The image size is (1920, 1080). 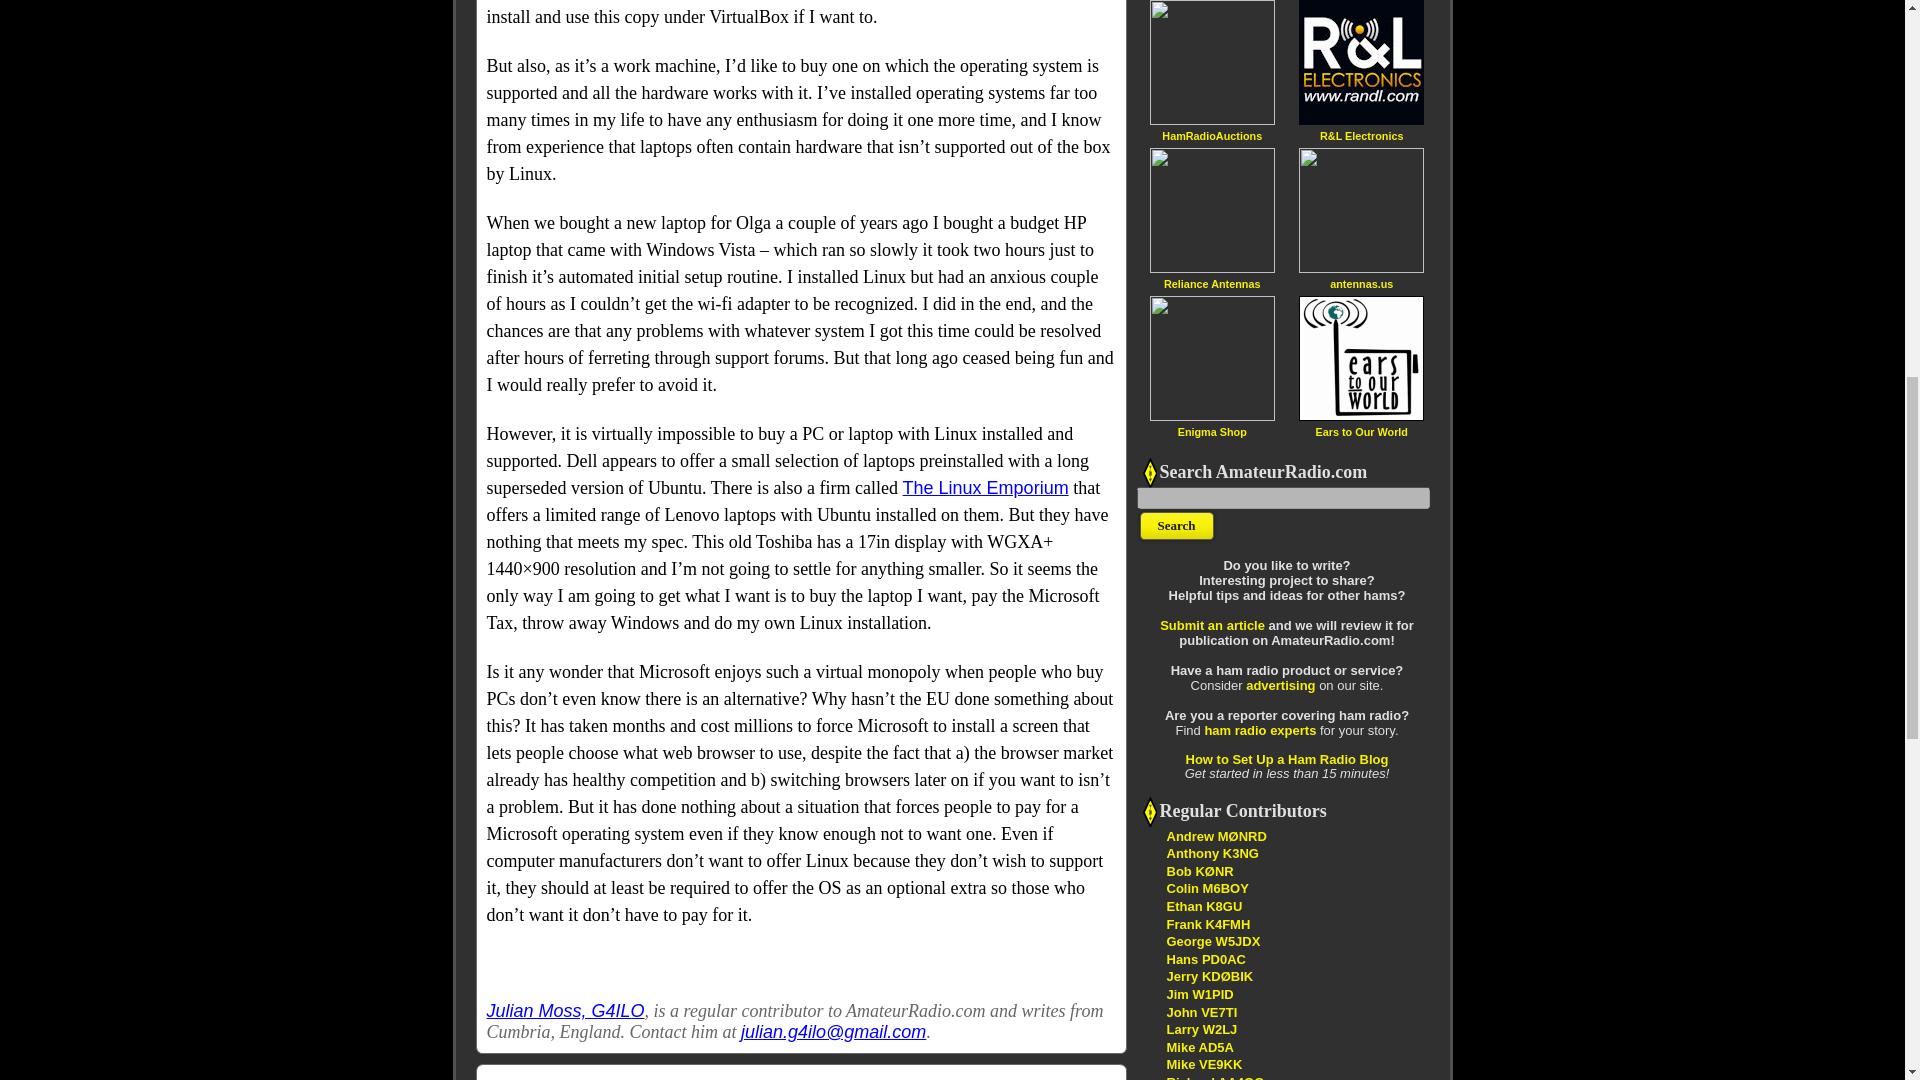 What do you see at coordinates (1176, 526) in the screenshot?
I see `Search` at bounding box center [1176, 526].